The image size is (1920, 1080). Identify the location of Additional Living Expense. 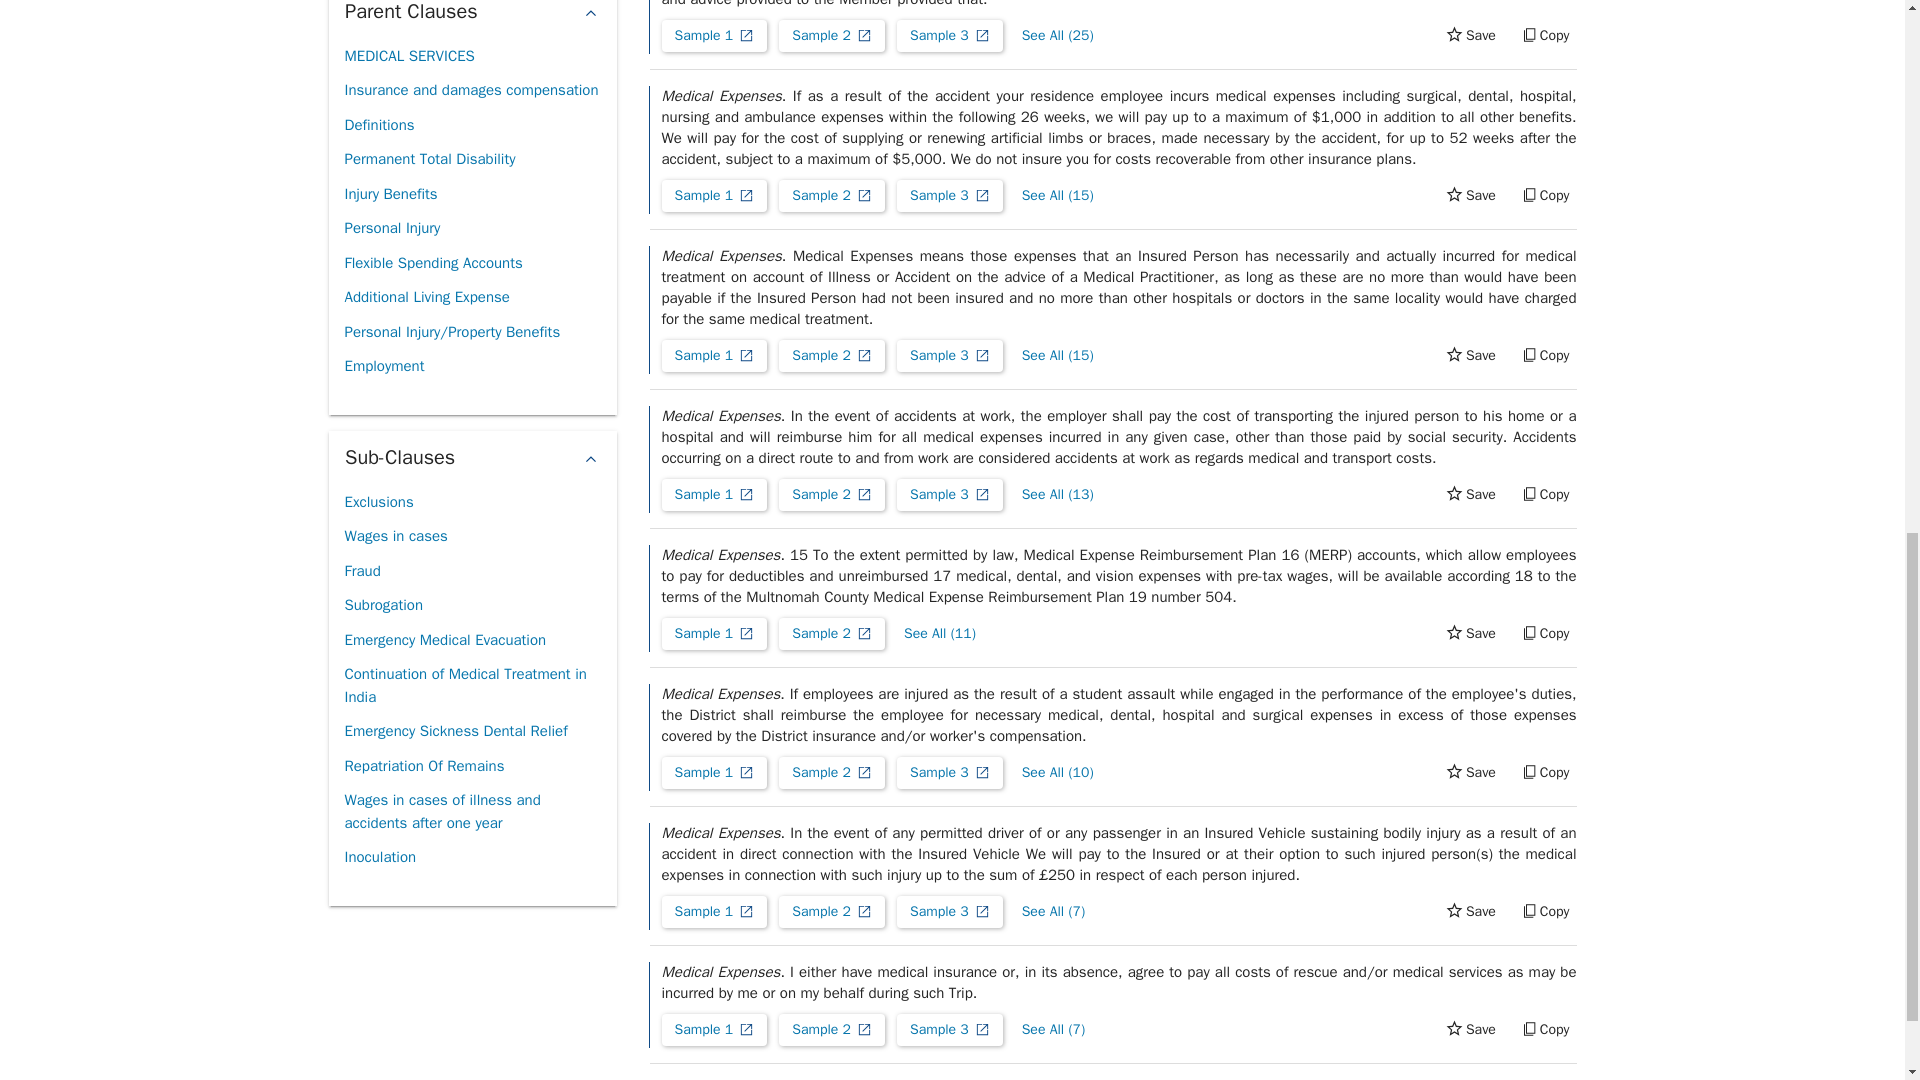
(426, 297).